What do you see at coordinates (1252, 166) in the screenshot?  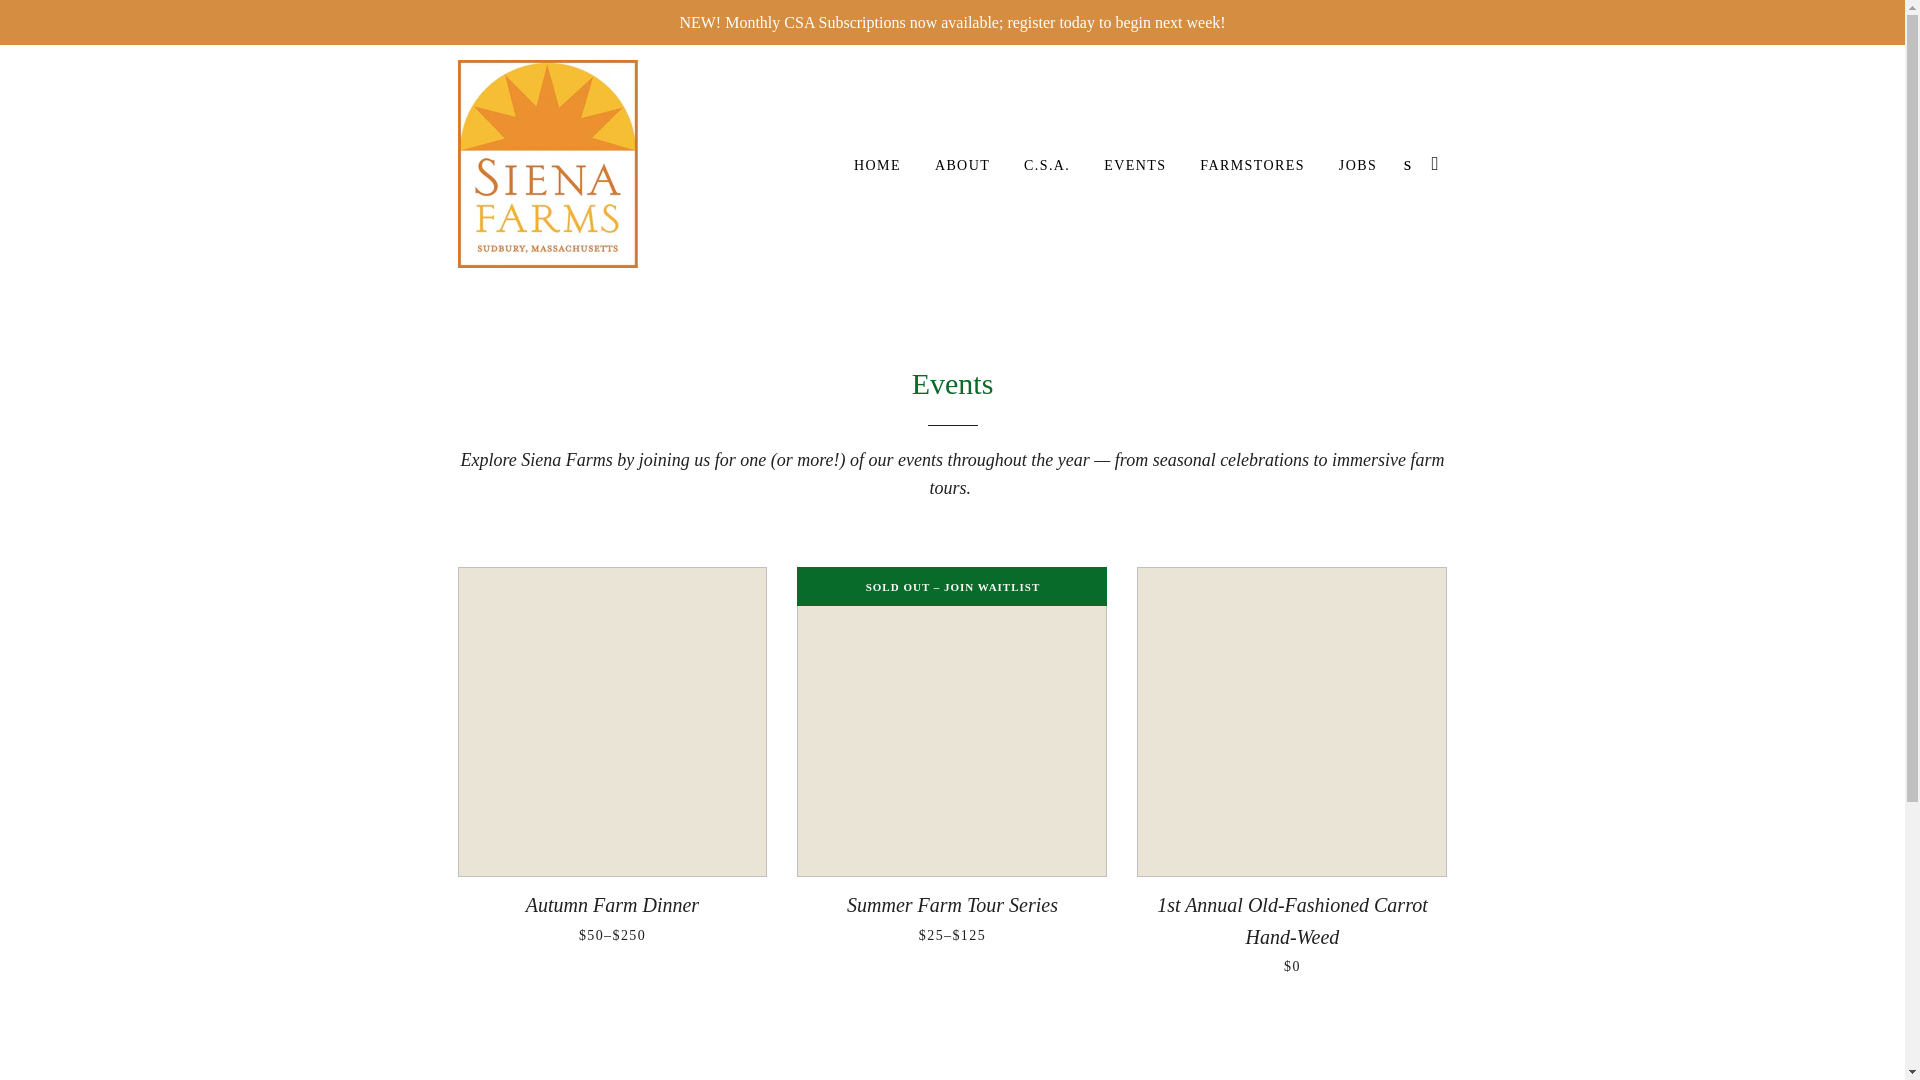 I see `FARMSTORES` at bounding box center [1252, 166].